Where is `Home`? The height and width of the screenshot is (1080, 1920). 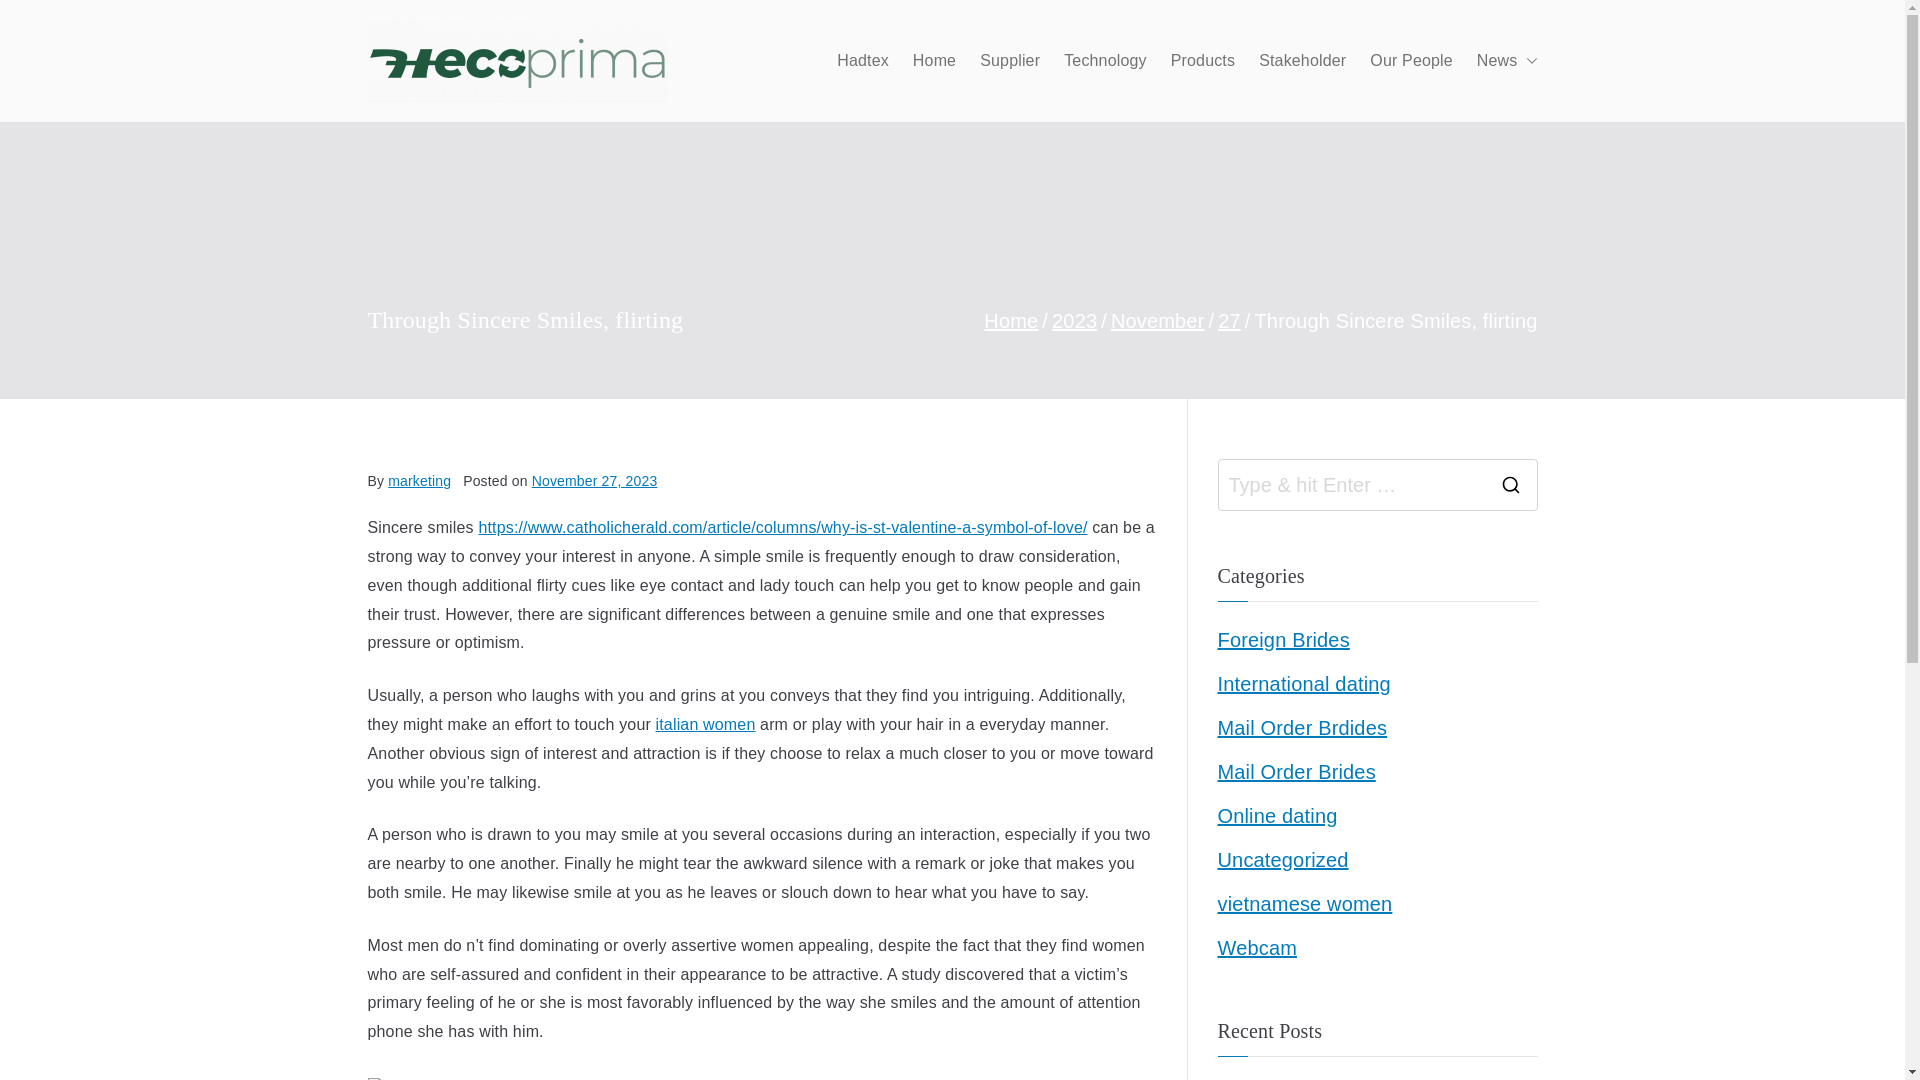
Home is located at coordinates (1010, 320).